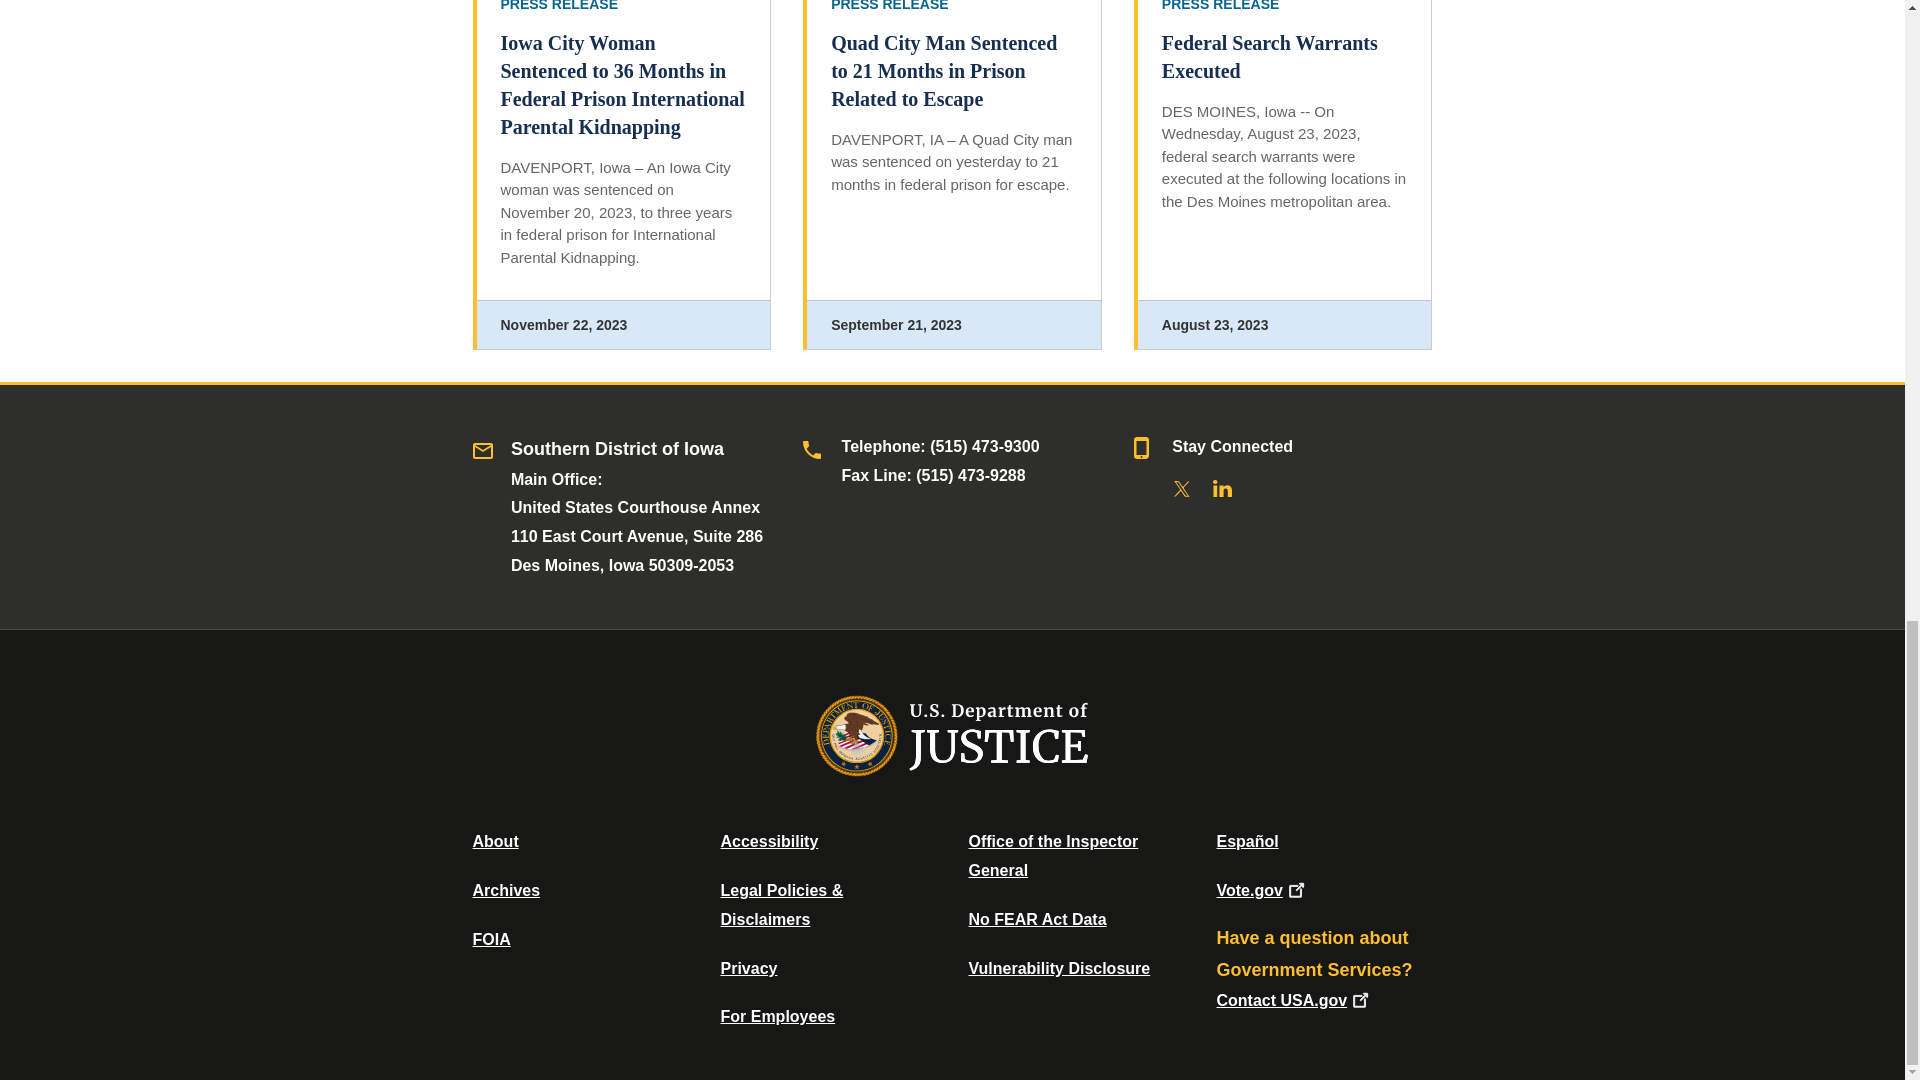 Image resolution: width=1920 pixels, height=1080 pixels. Describe the element at coordinates (506, 890) in the screenshot. I see `Department of Justice Archive` at that location.